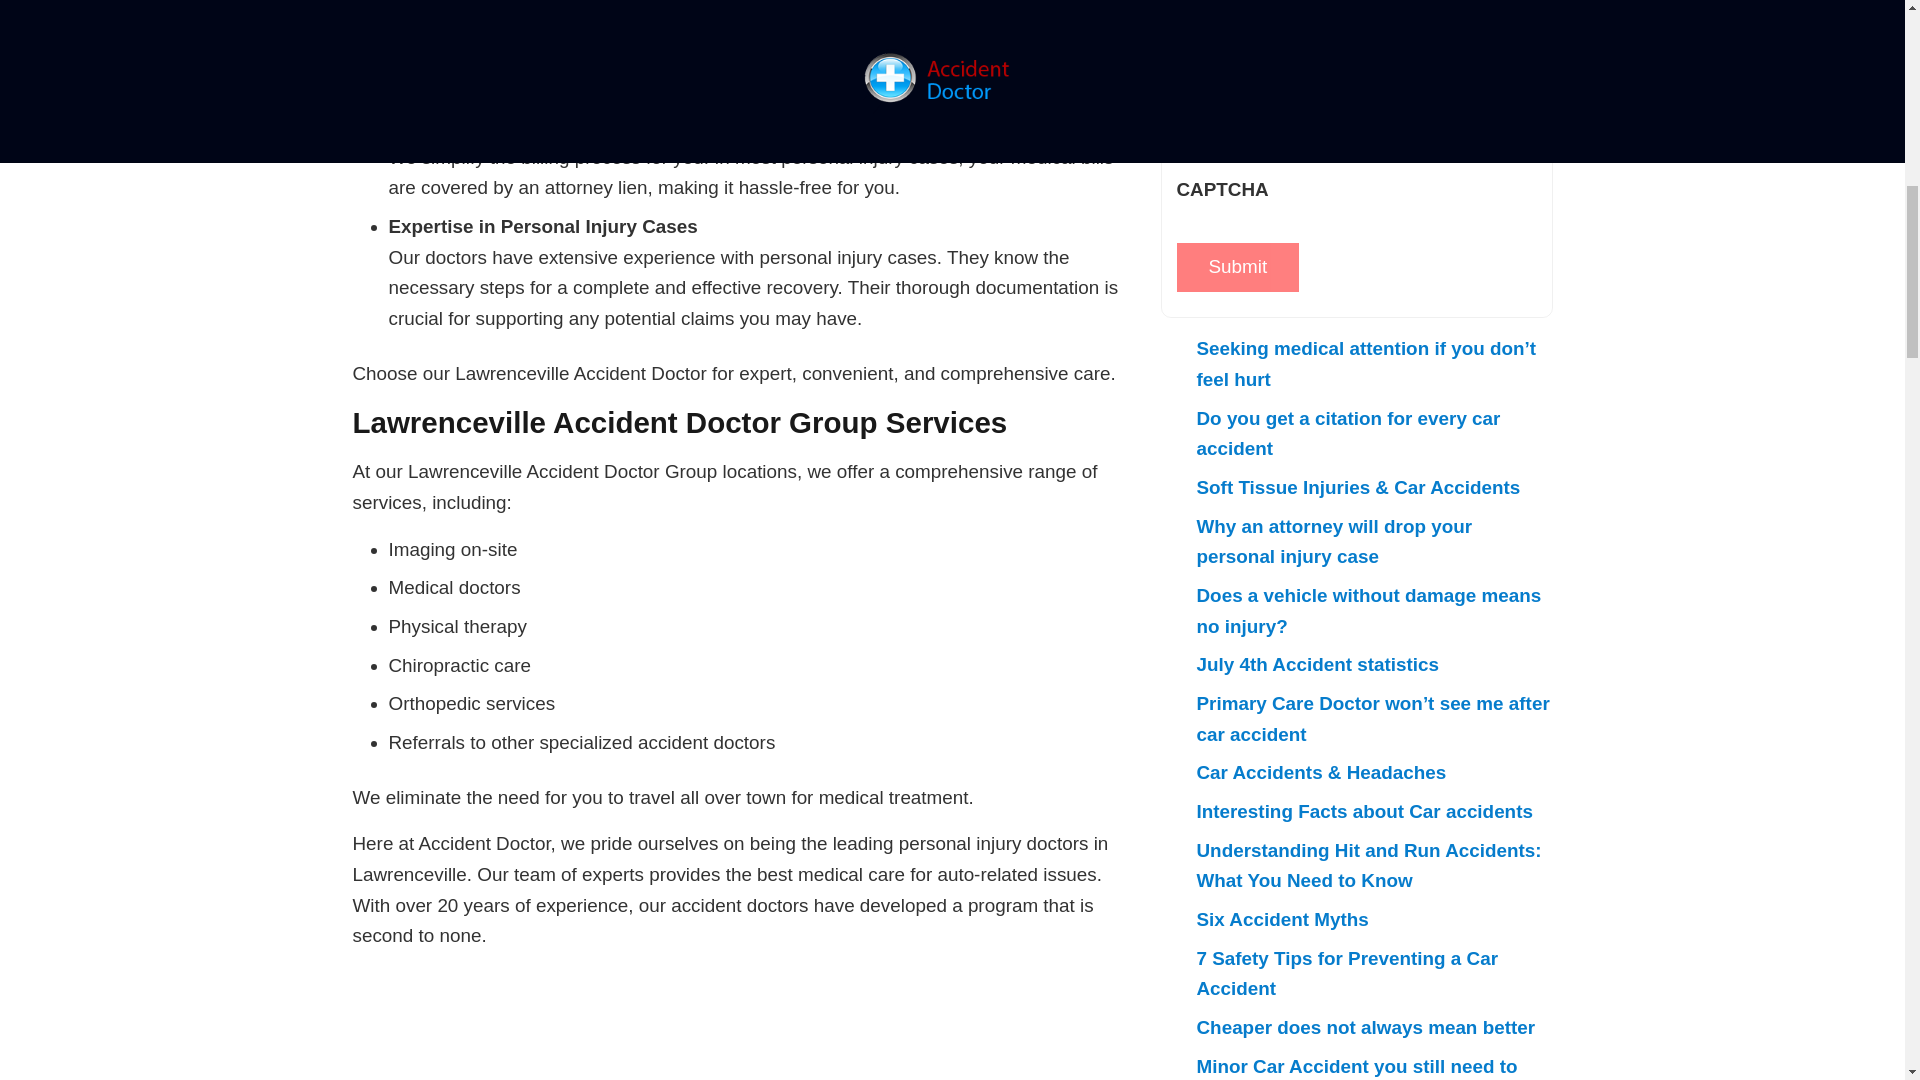  Describe the element at coordinates (1365, 1027) in the screenshot. I see `Cheaper does not always mean better` at that location.